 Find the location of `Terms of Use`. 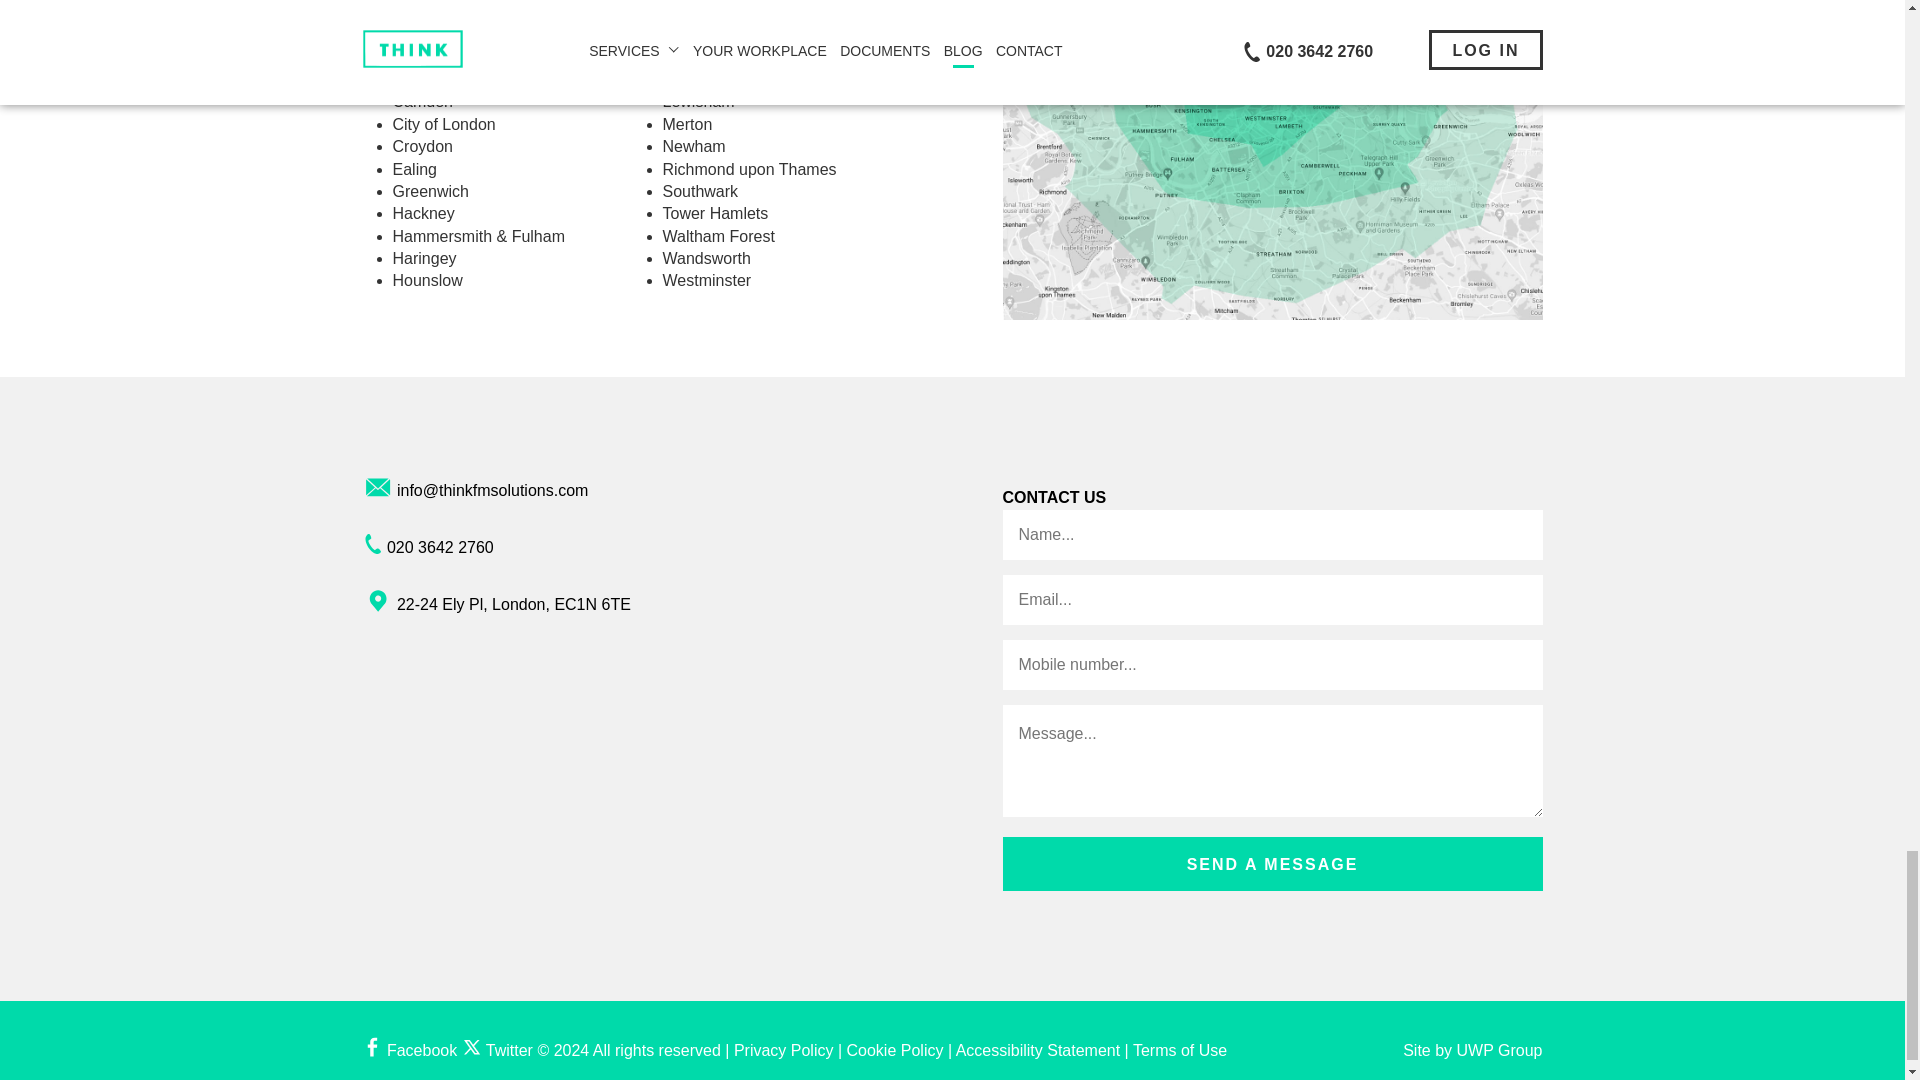

Terms of Use is located at coordinates (1179, 1050).